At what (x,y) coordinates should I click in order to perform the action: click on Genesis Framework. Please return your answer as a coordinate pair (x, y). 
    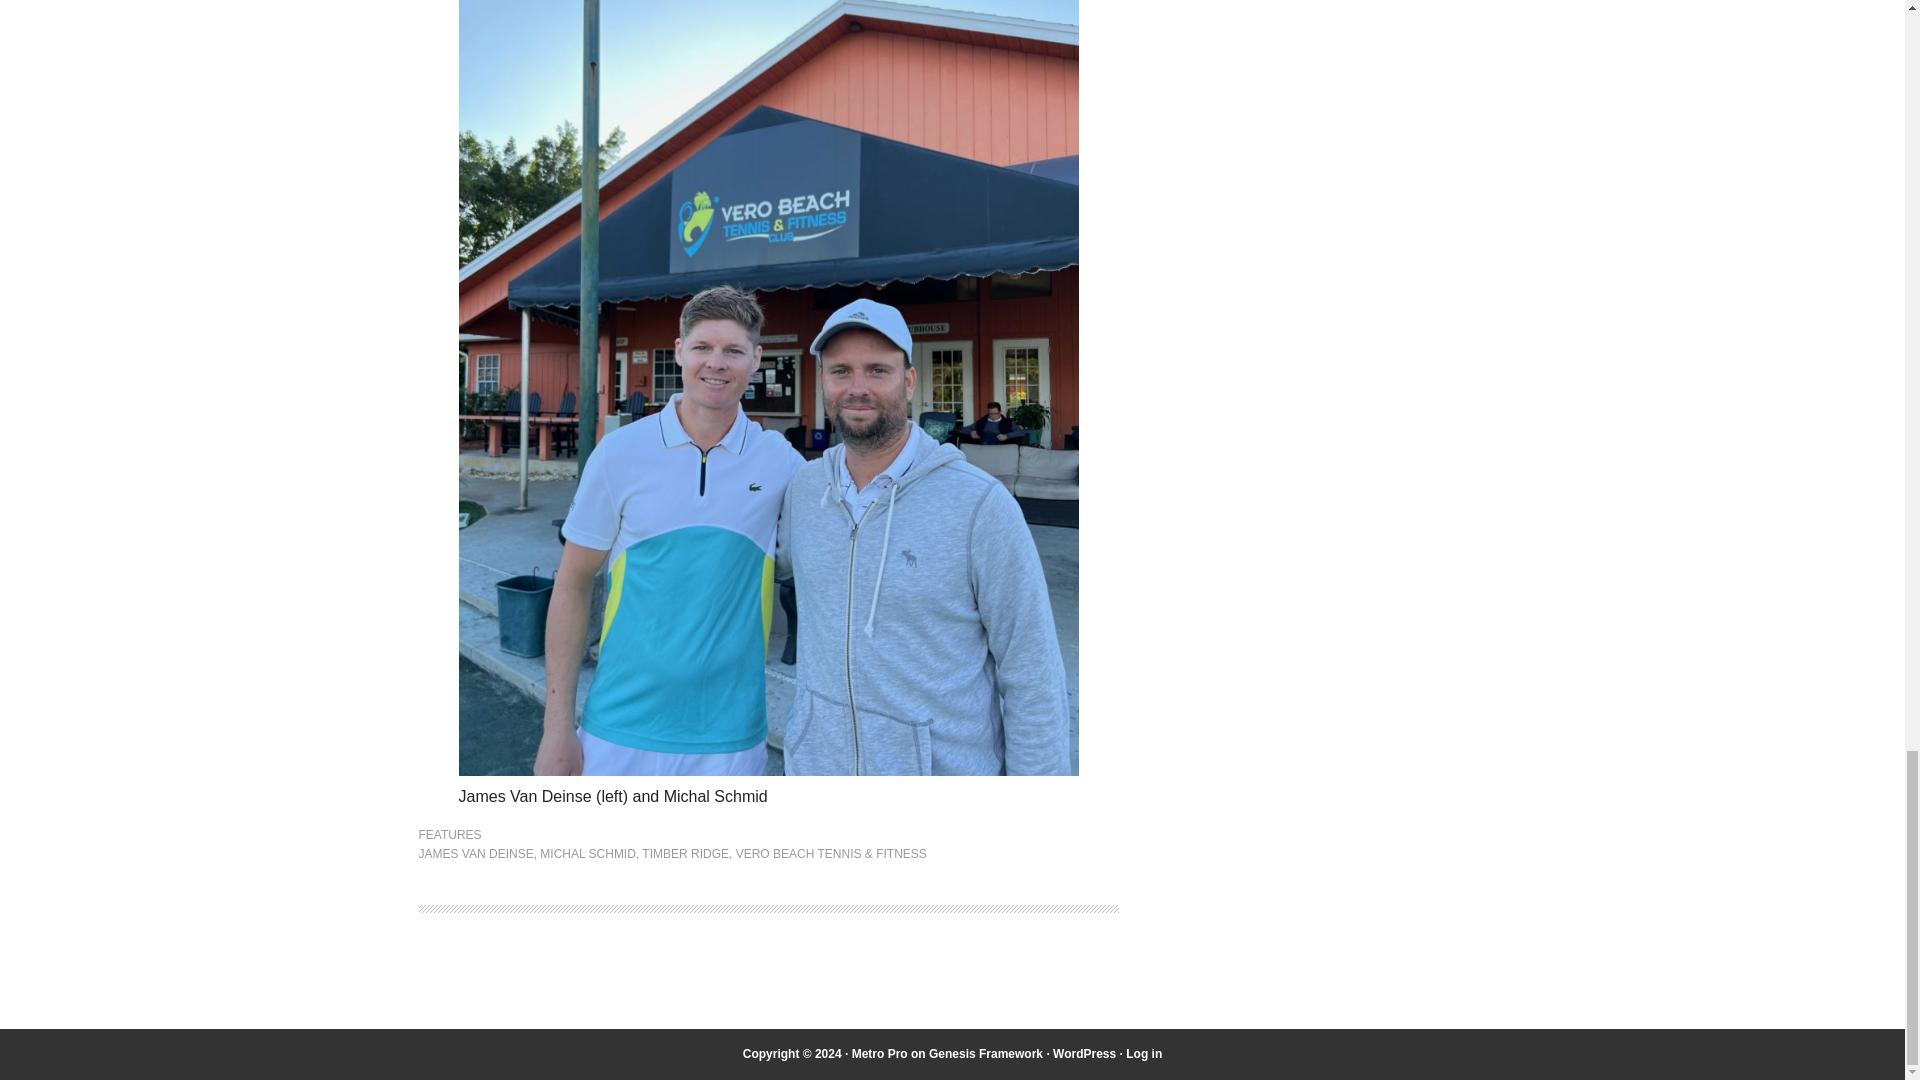
    Looking at the image, I should click on (986, 1053).